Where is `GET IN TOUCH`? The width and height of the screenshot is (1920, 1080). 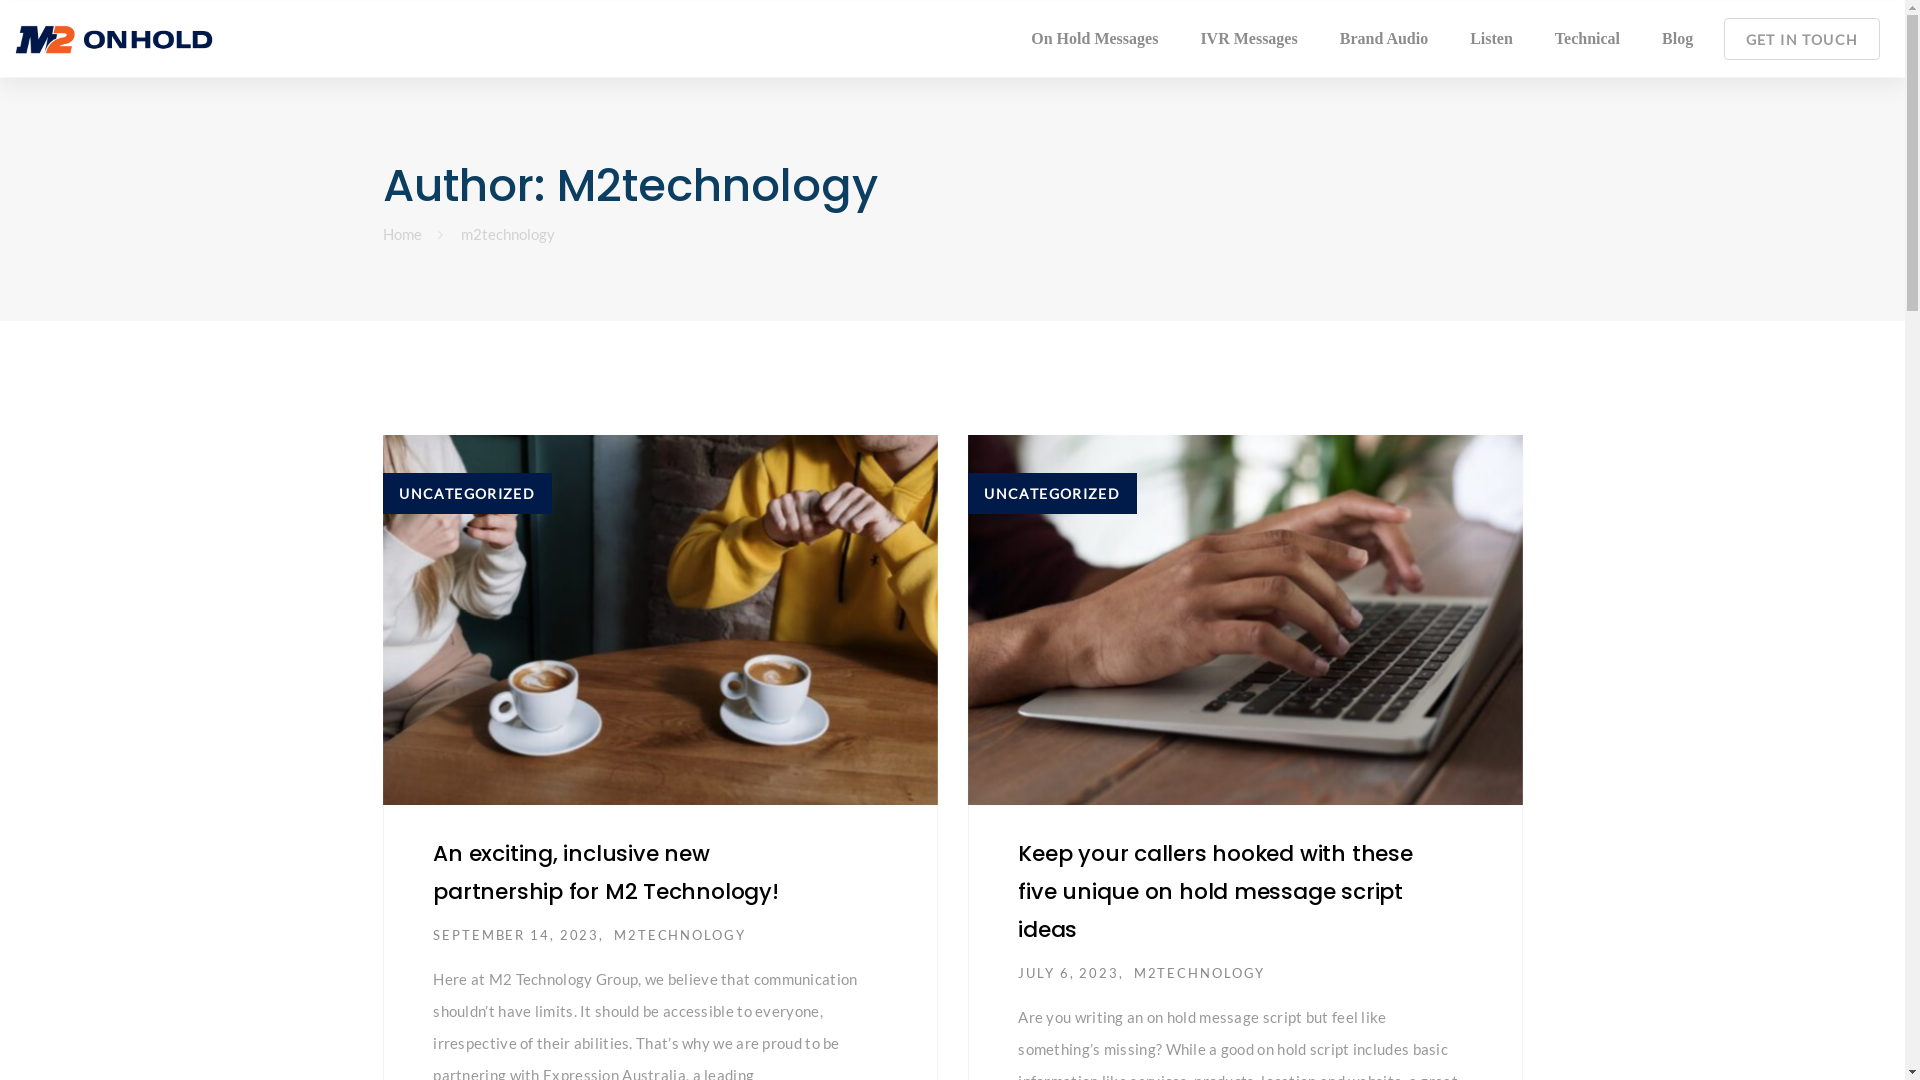
GET IN TOUCH is located at coordinates (1802, 39).